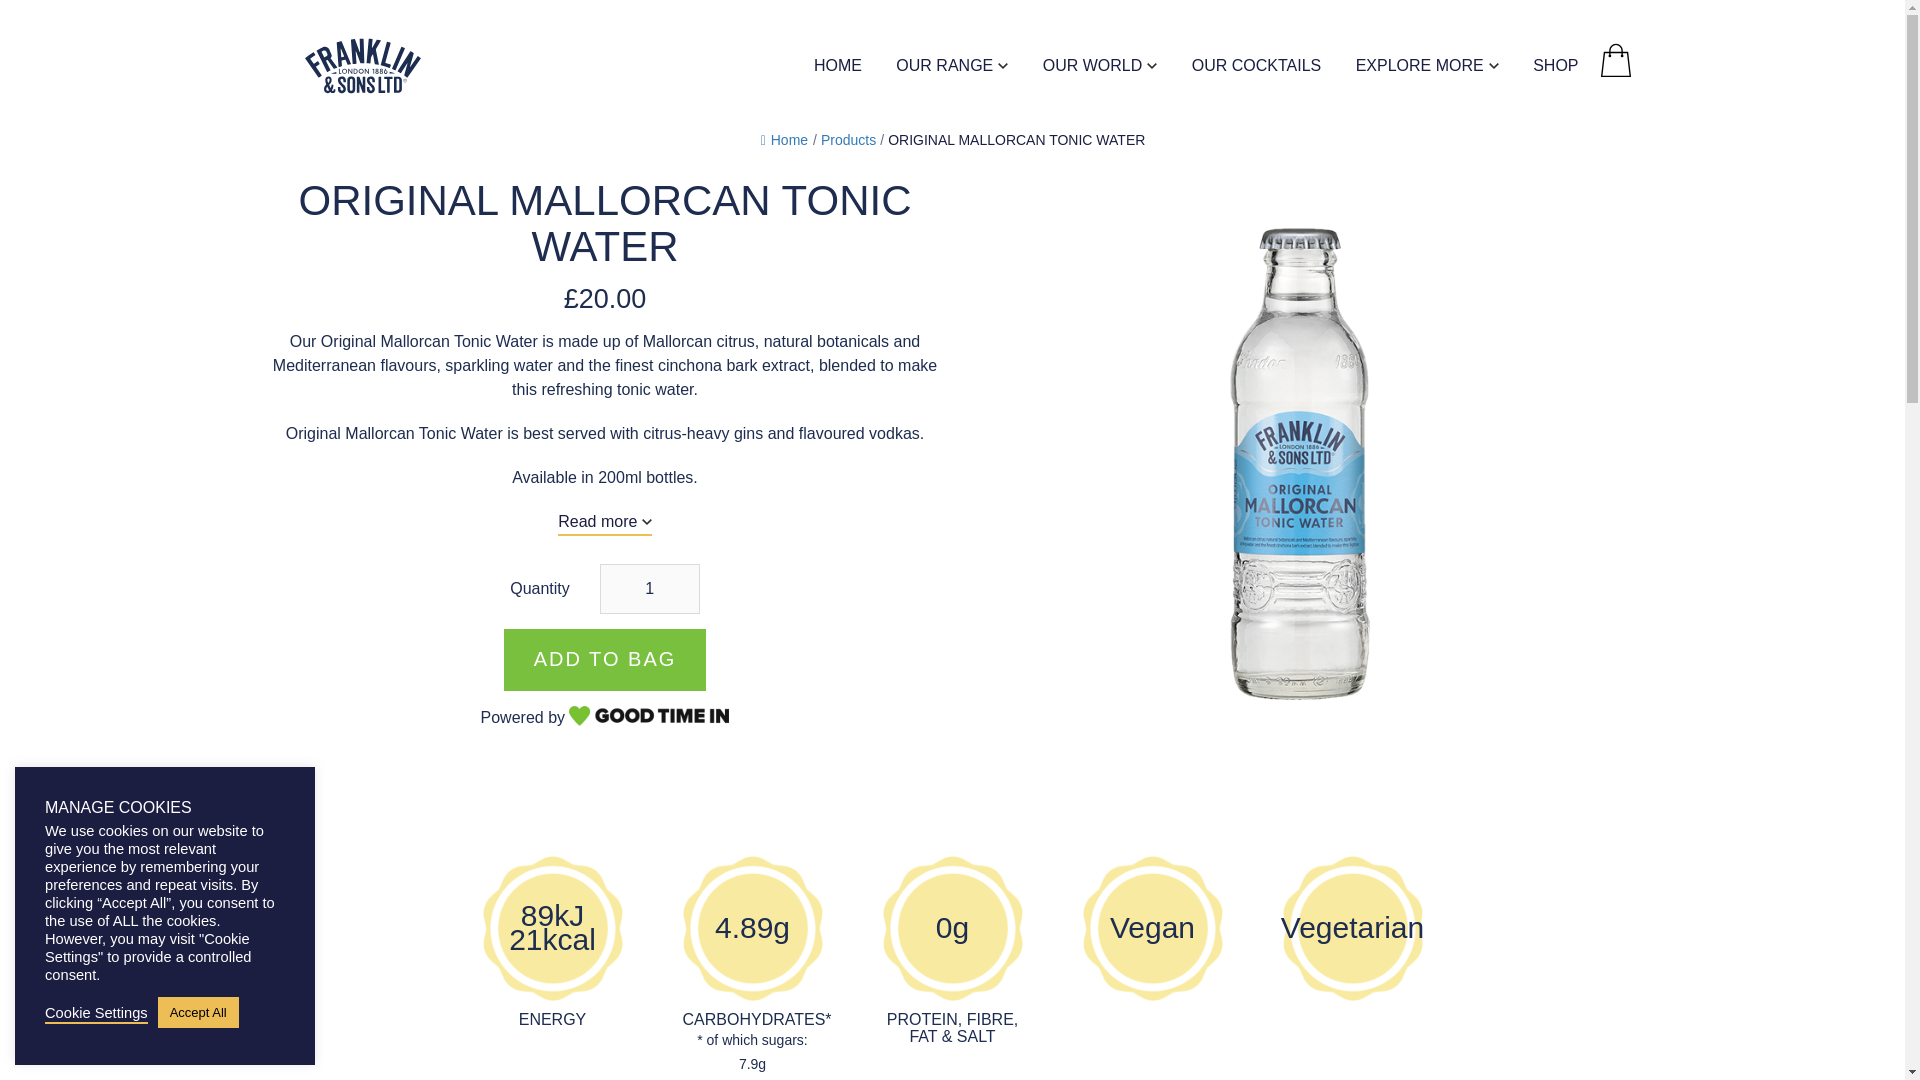 This screenshot has height=1080, width=1920. Describe the element at coordinates (1555, 68) in the screenshot. I see `SHOP` at that location.